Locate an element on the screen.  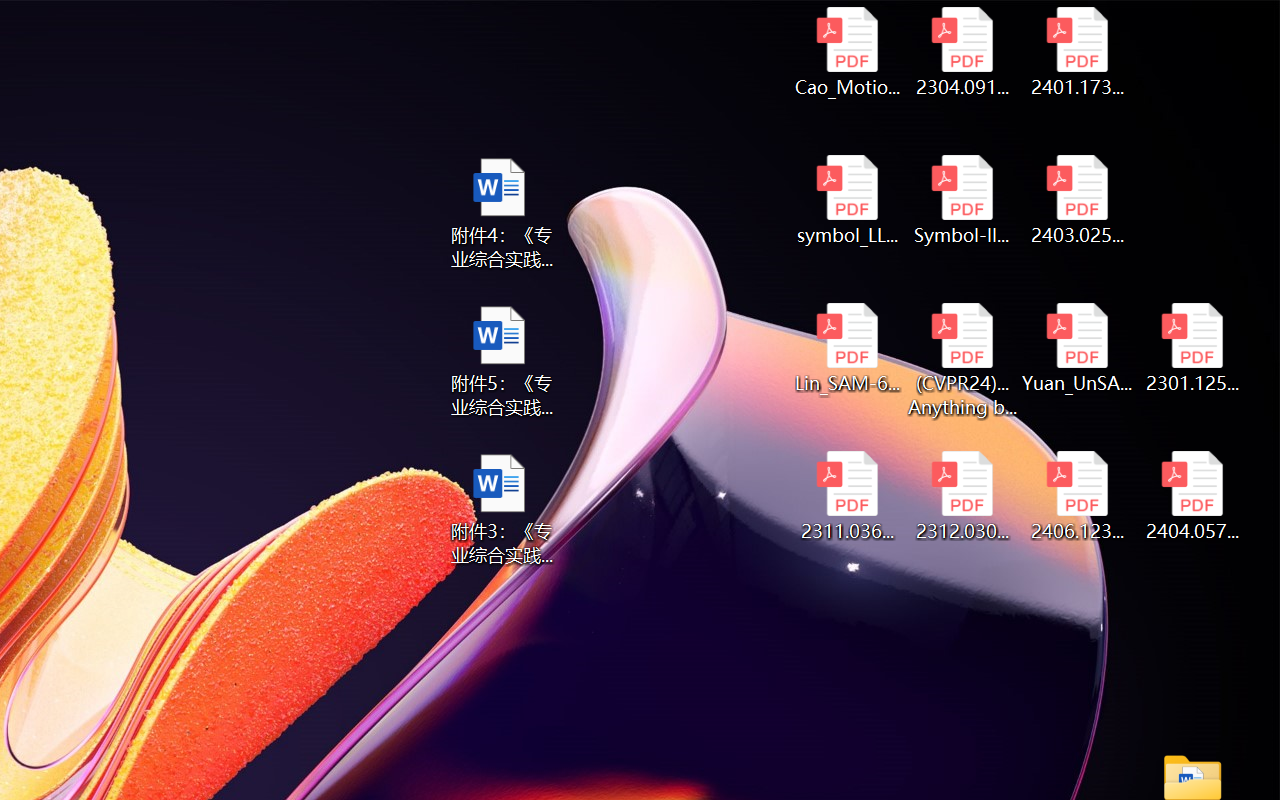
2304.09121v3.pdf is located at coordinates (962, 52).